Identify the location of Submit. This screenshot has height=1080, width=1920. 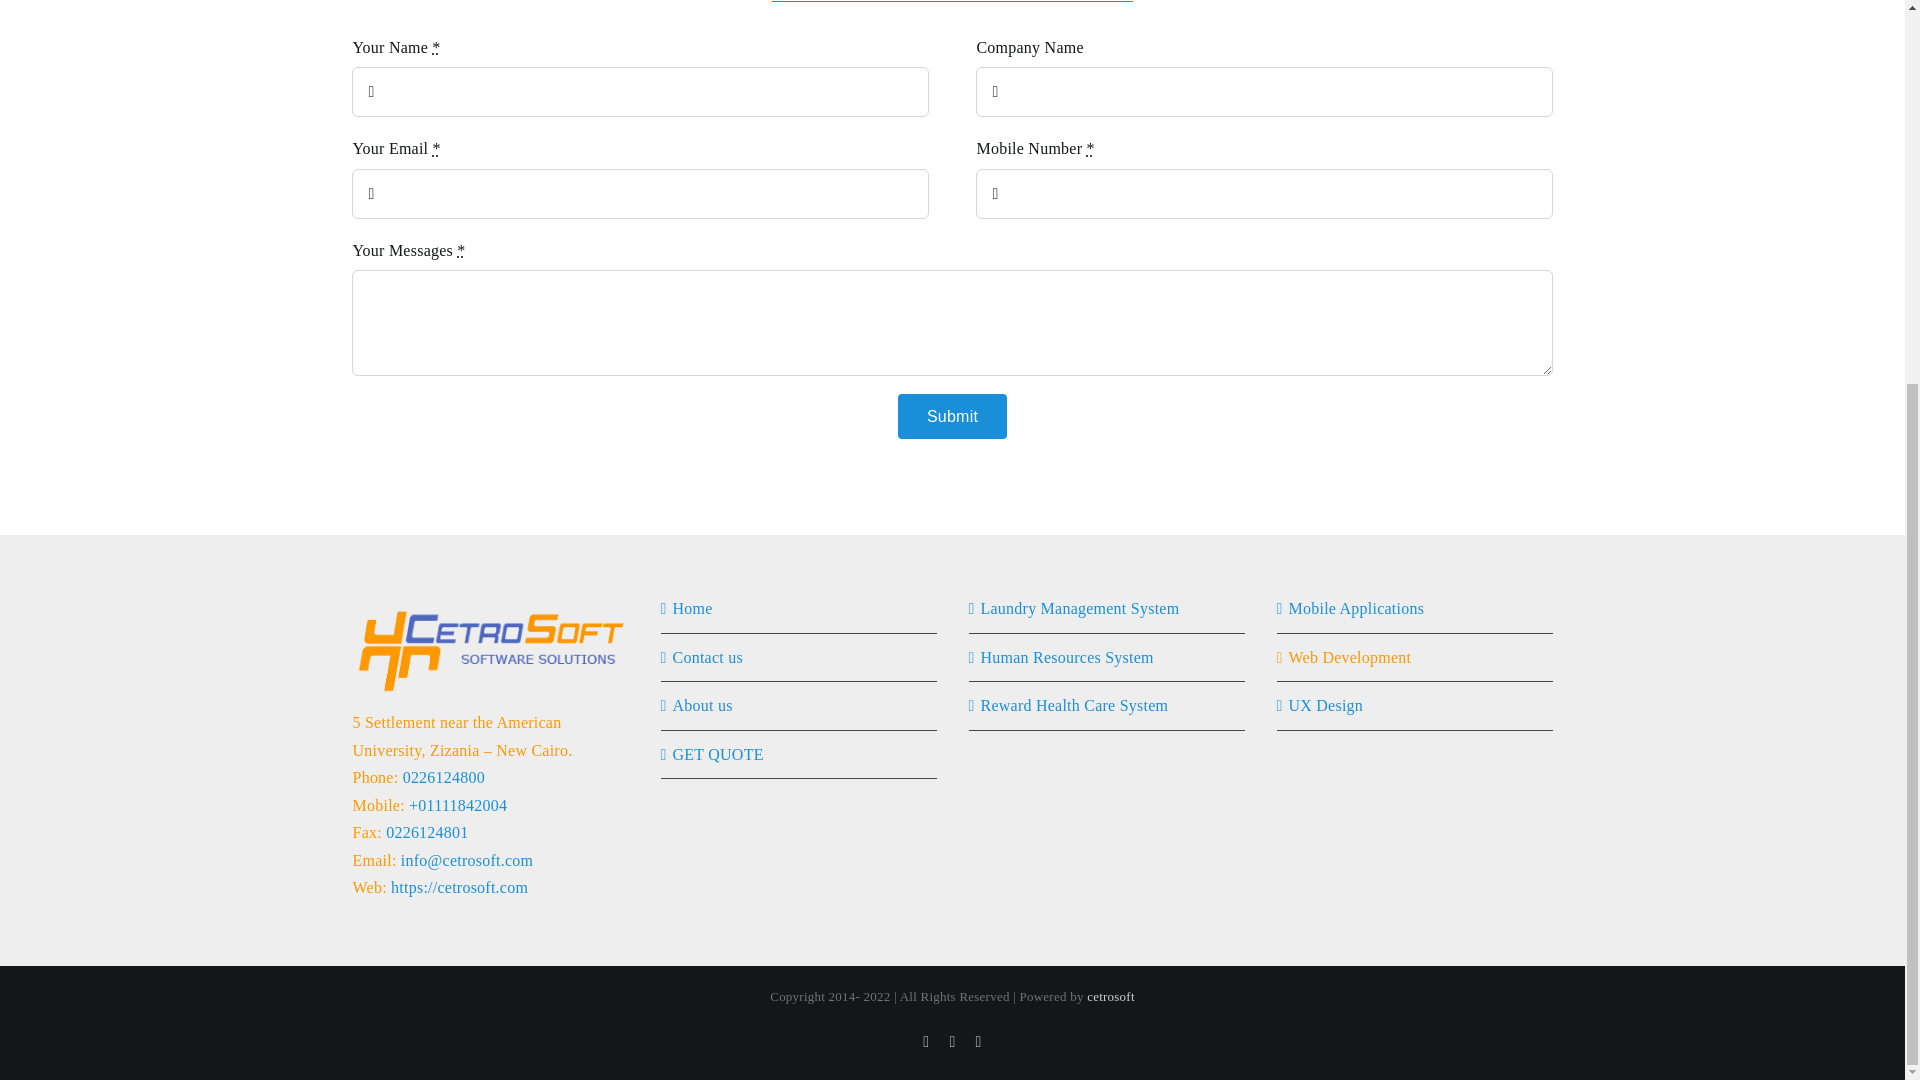
(952, 416).